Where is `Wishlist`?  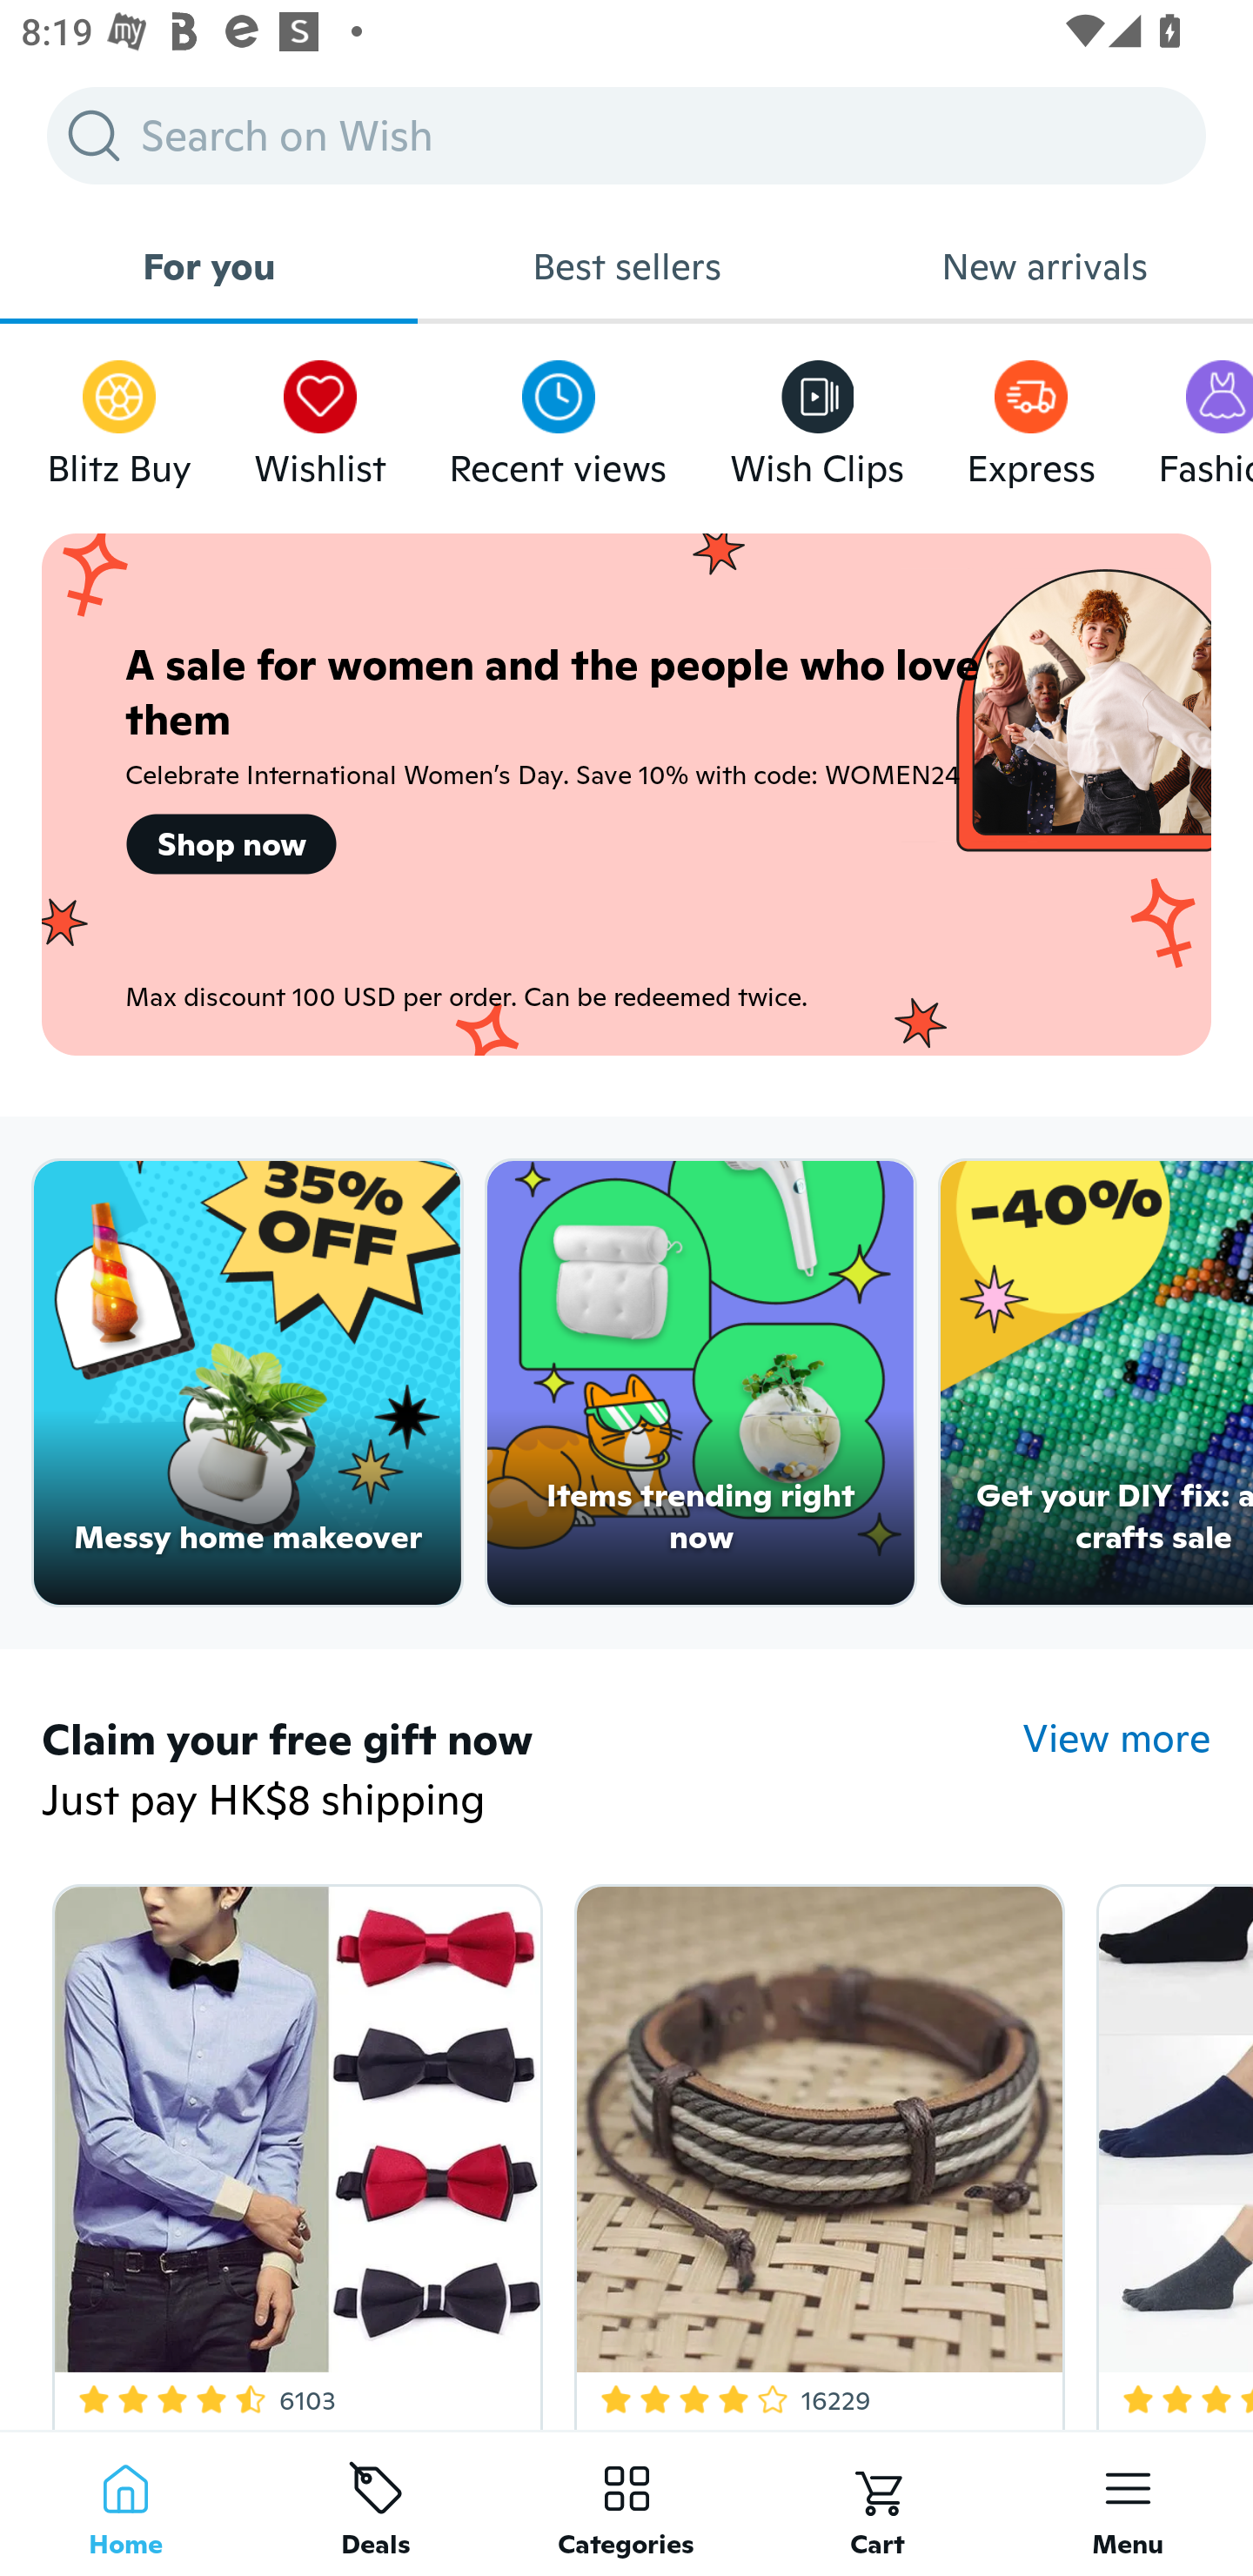 Wishlist is located at coordinates (320, 416).